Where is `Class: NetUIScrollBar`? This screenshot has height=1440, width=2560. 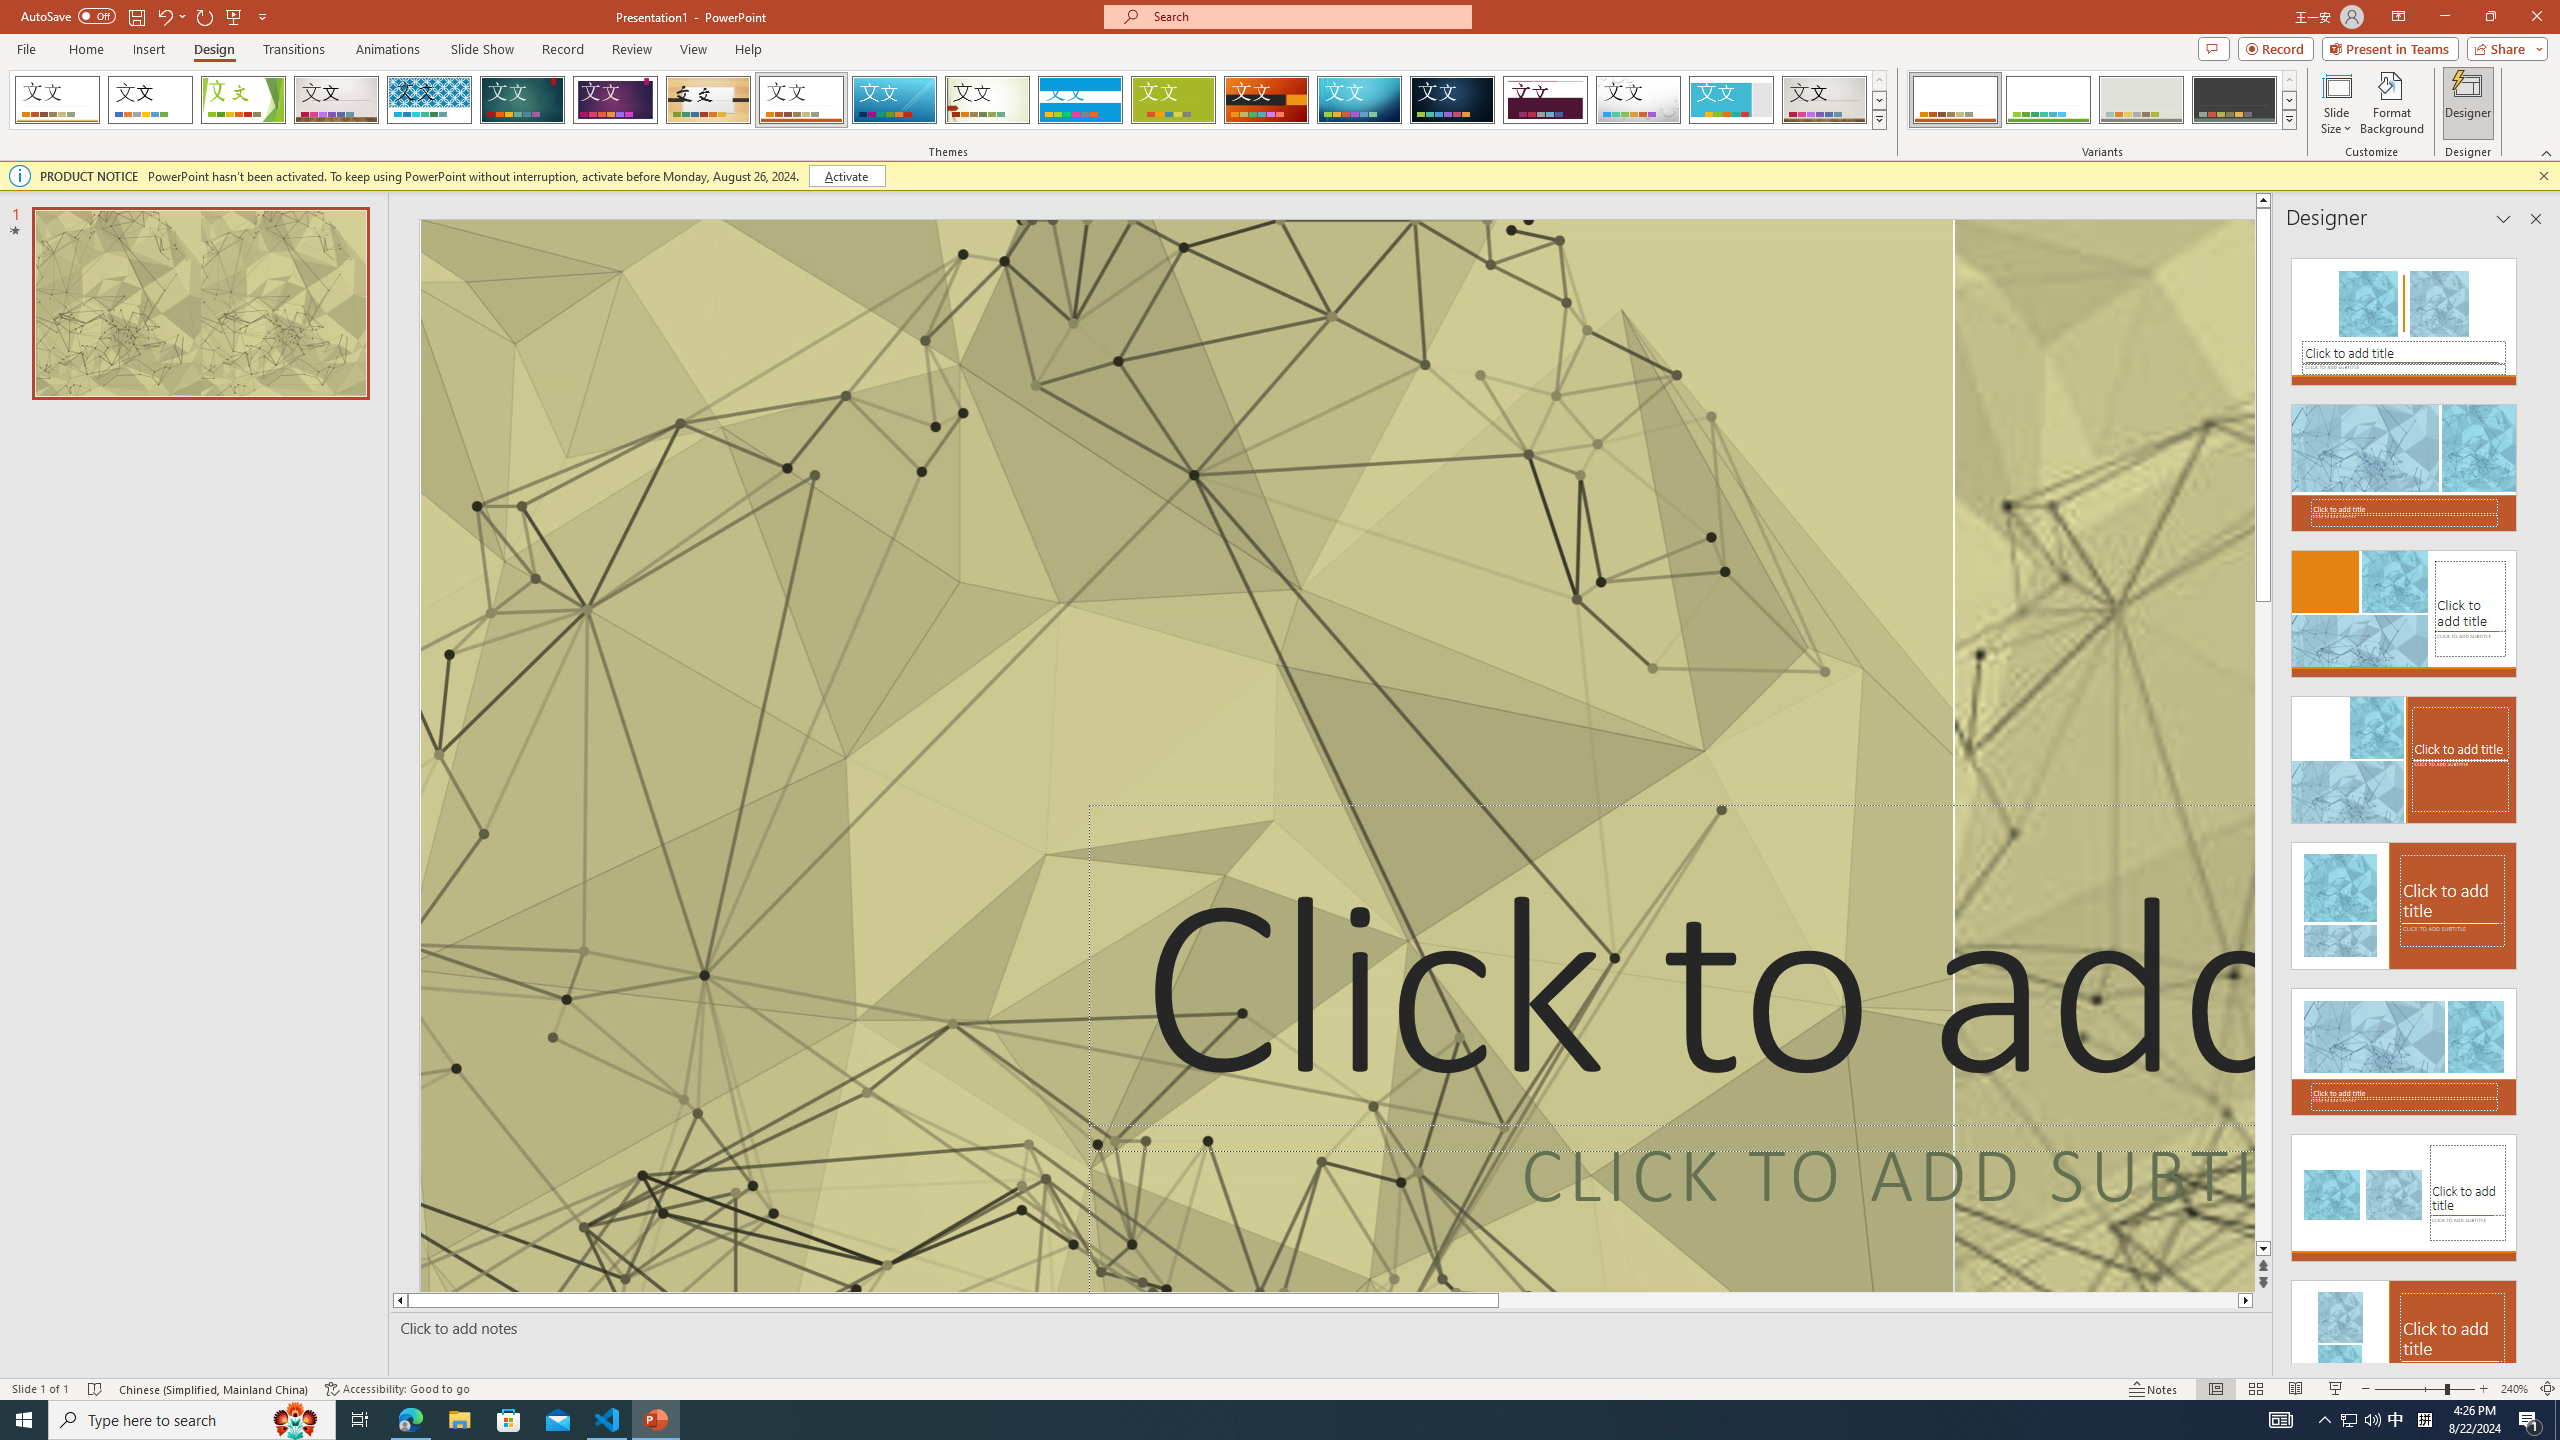
Class: NetUIScrollBar is located at coordinates (2534, 802).